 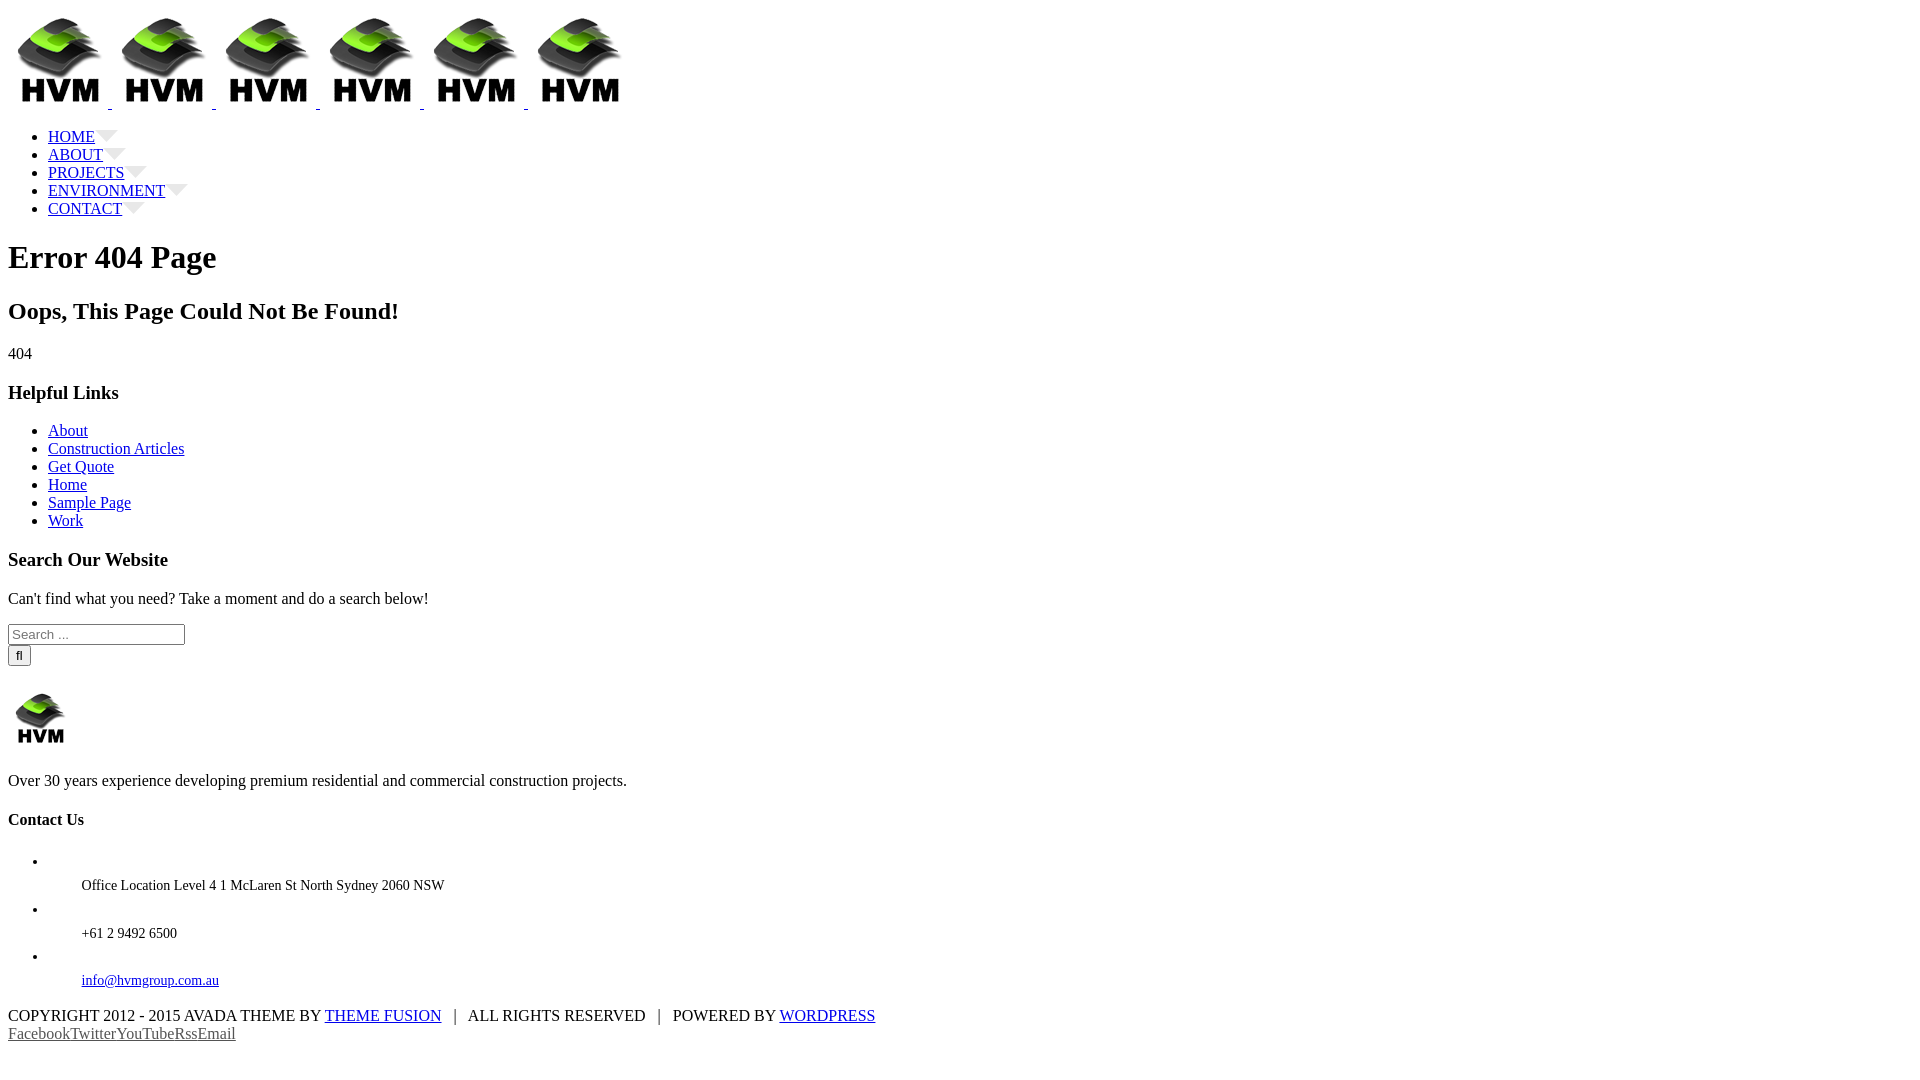 What do you see at coordinates (96, 208) in the screenshot?
I see `CONTACT` at bounding box center [96, 208].